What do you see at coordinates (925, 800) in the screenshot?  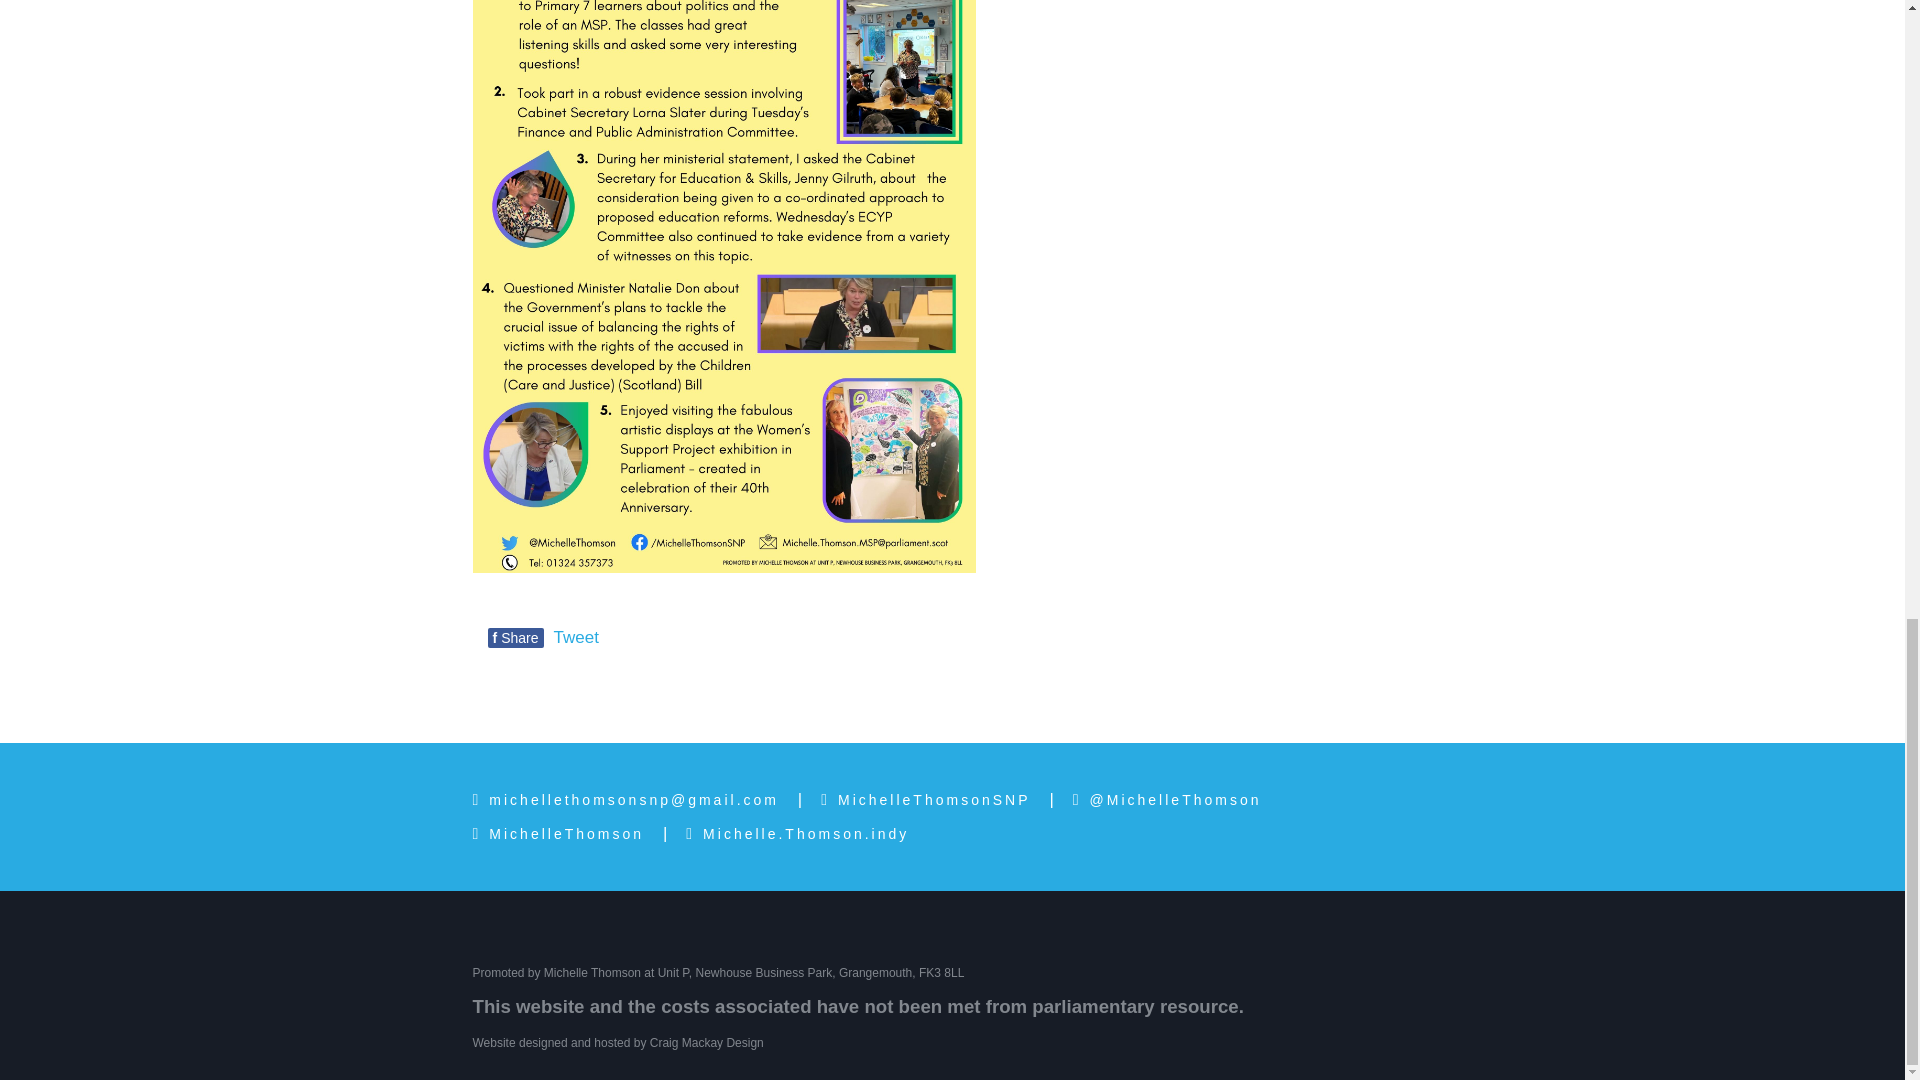 I see `MichelleThomsonSNP` at bounding box center [925, 800].